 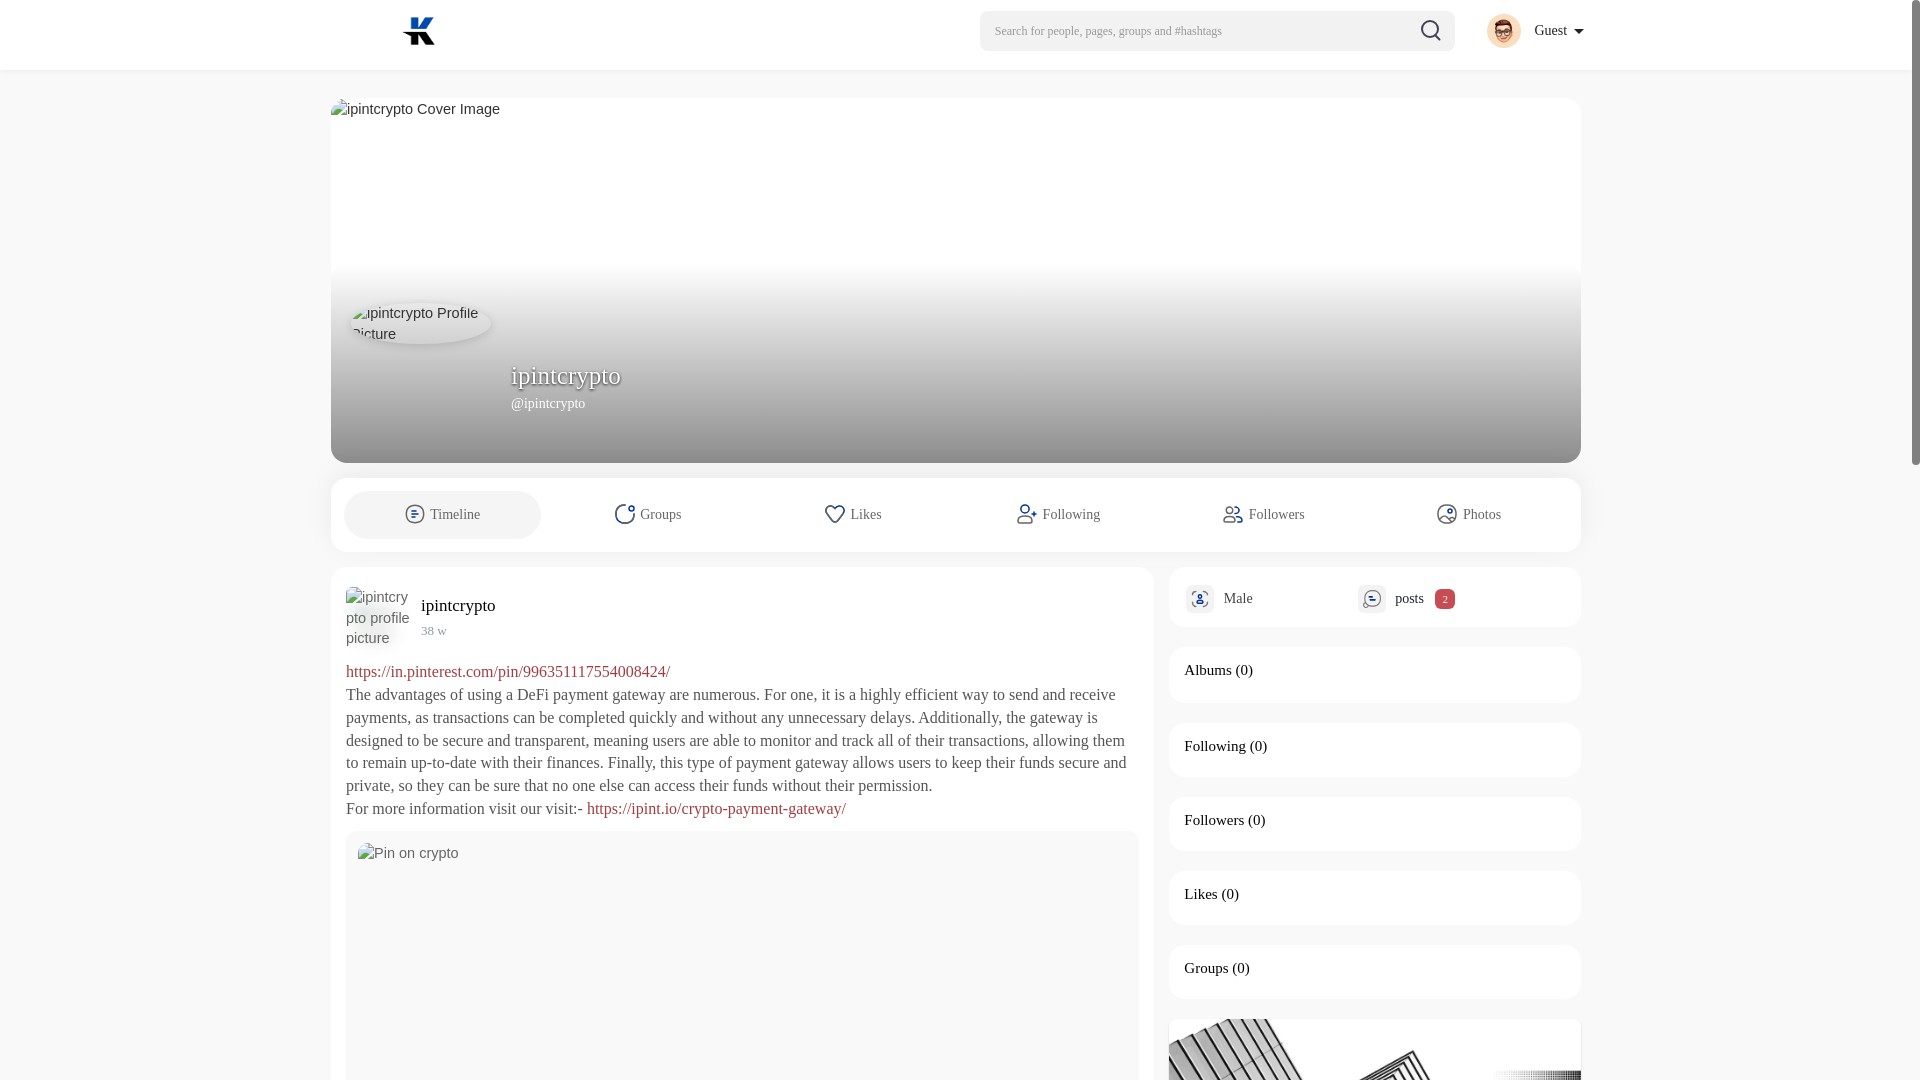 I want to click on Followers, so click(x=1214, y=820).